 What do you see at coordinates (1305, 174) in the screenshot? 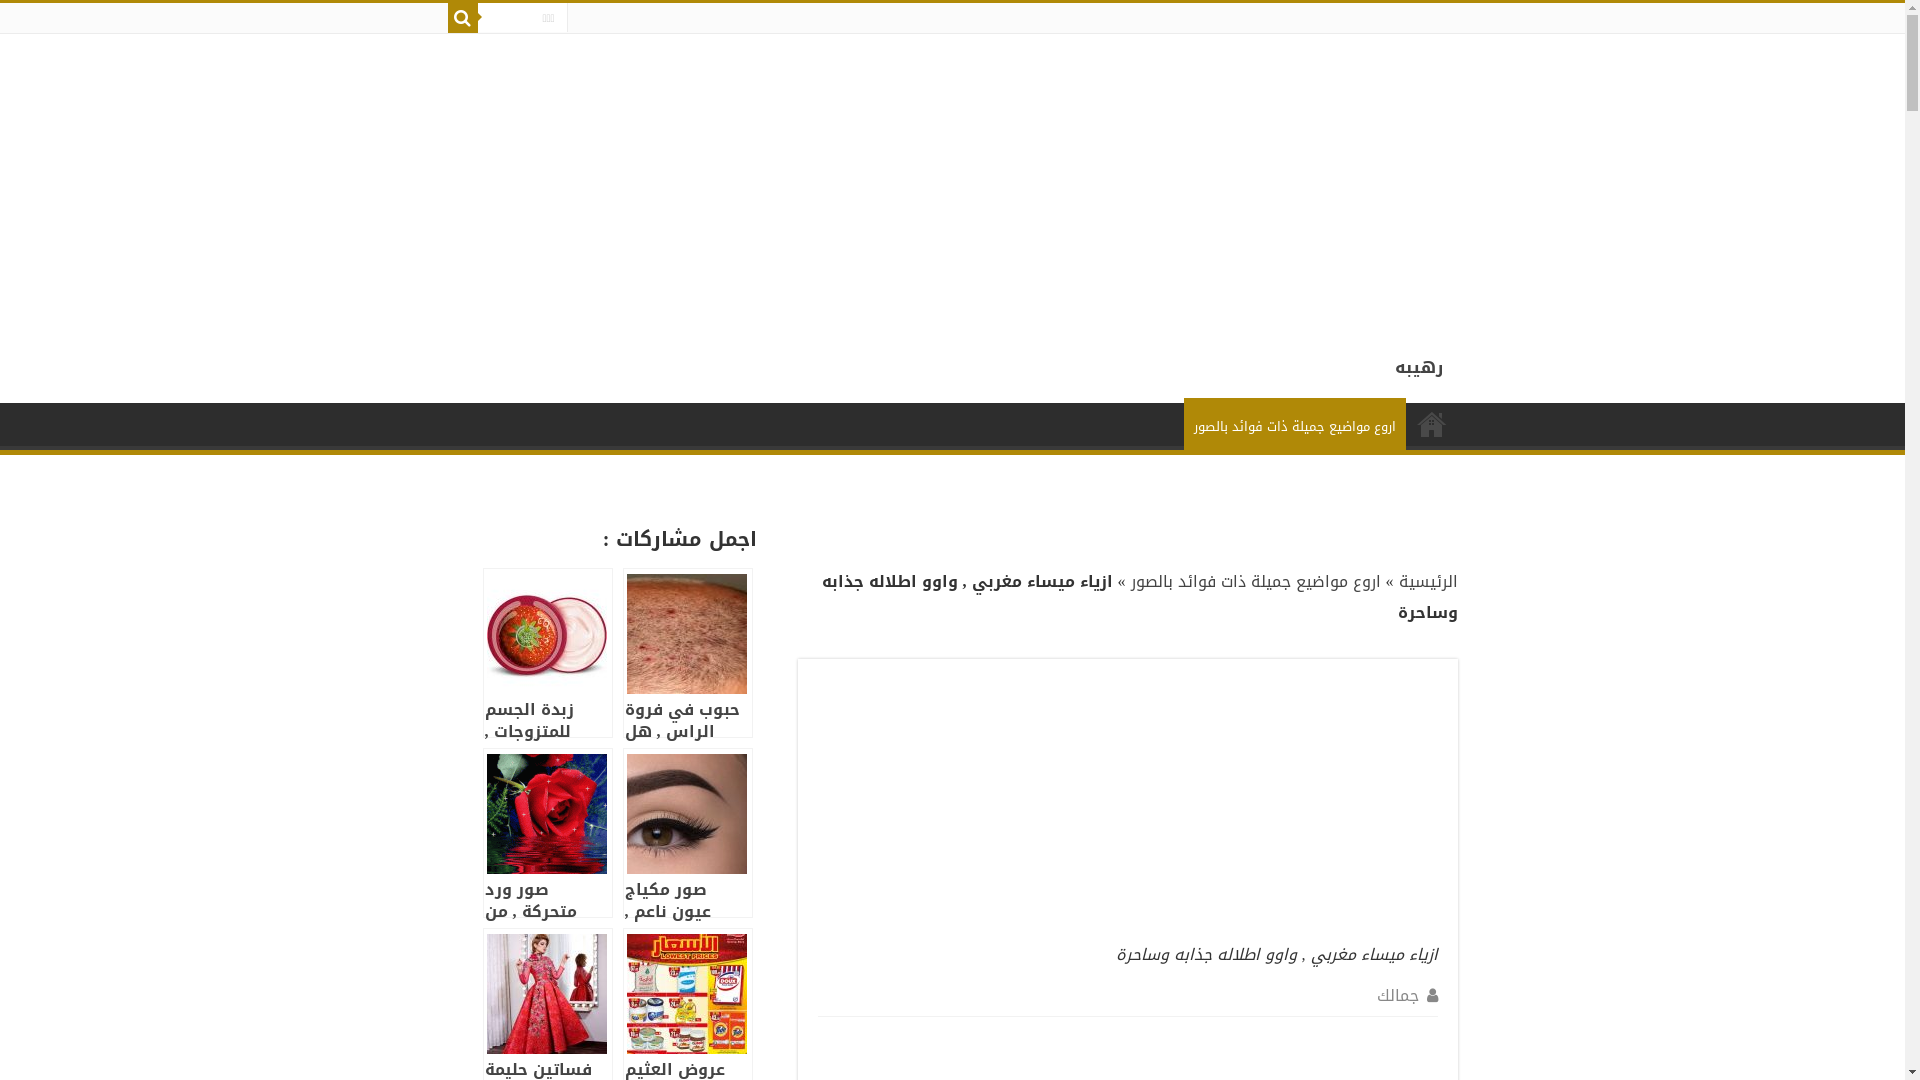
I see `Advertisement` at bounding box center [1305, 174].